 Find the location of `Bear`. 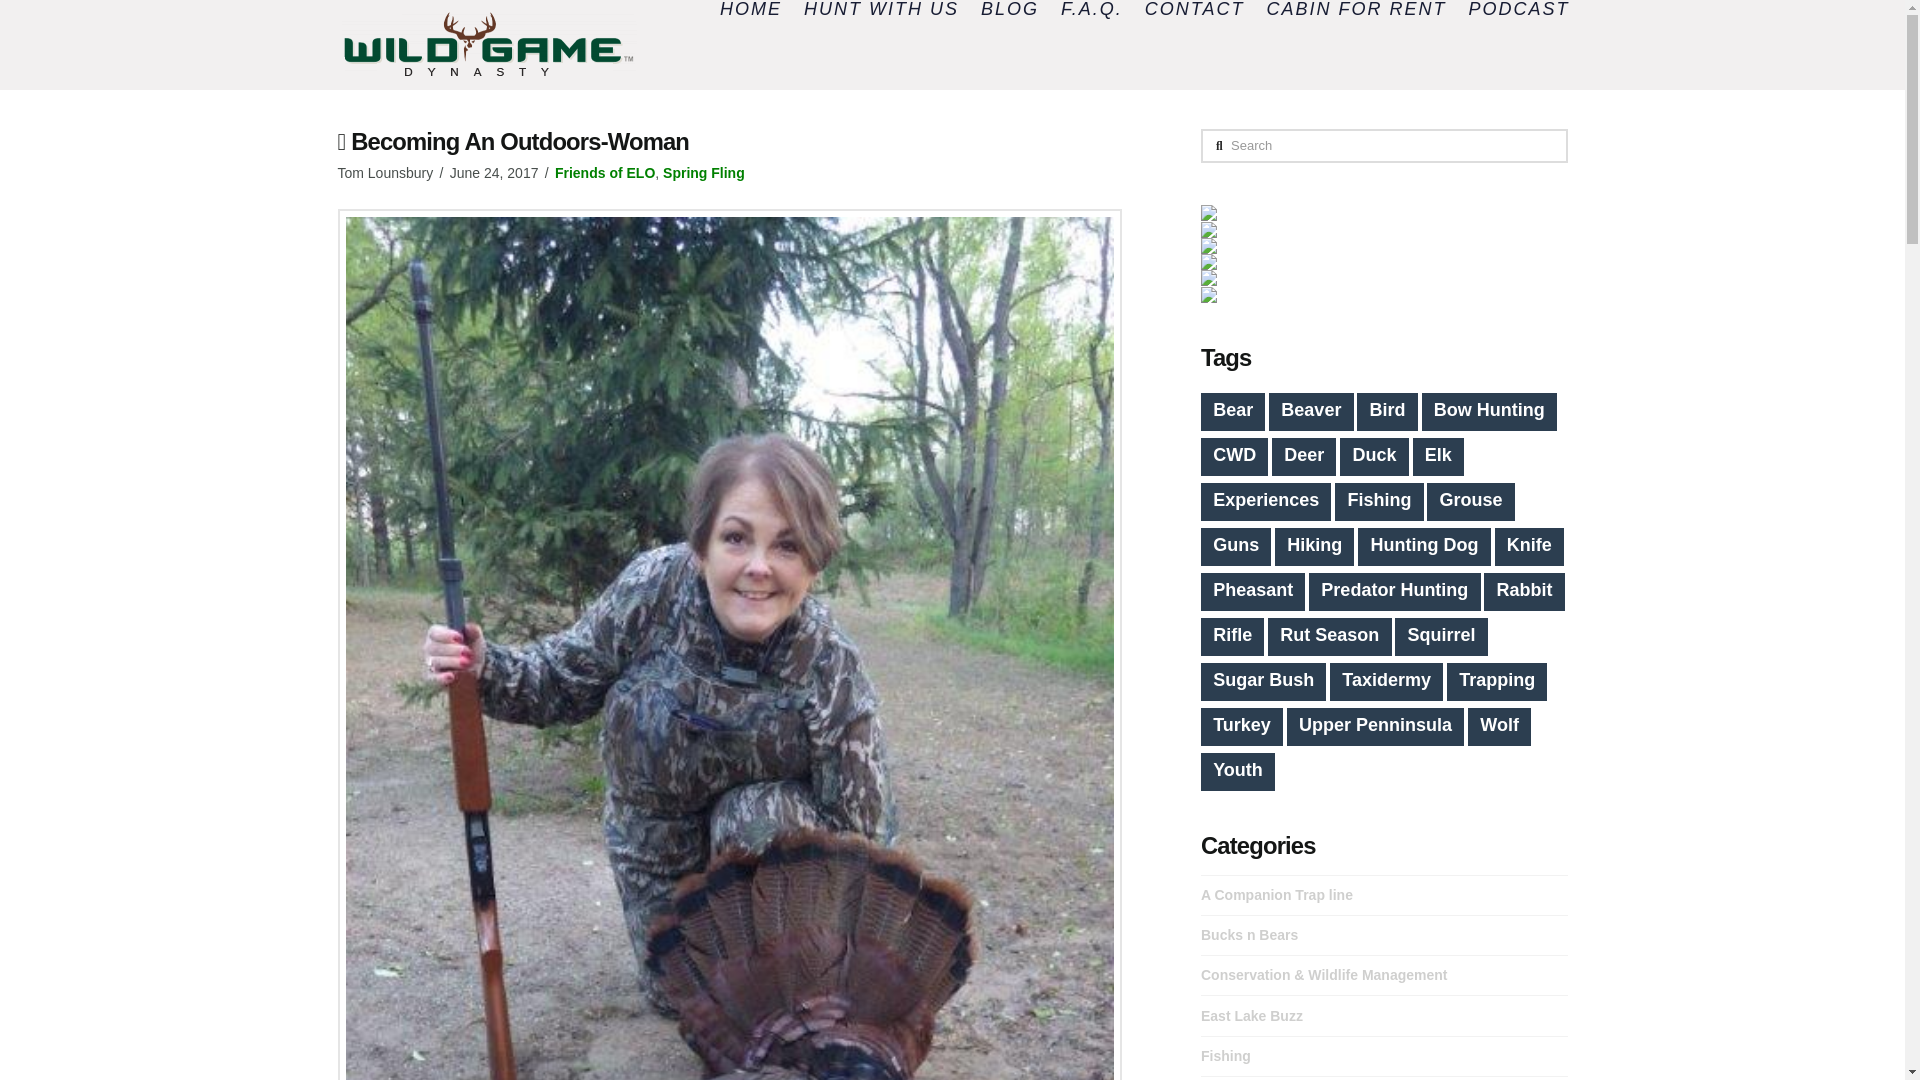

Bear is located at coordinates (1233, 412).